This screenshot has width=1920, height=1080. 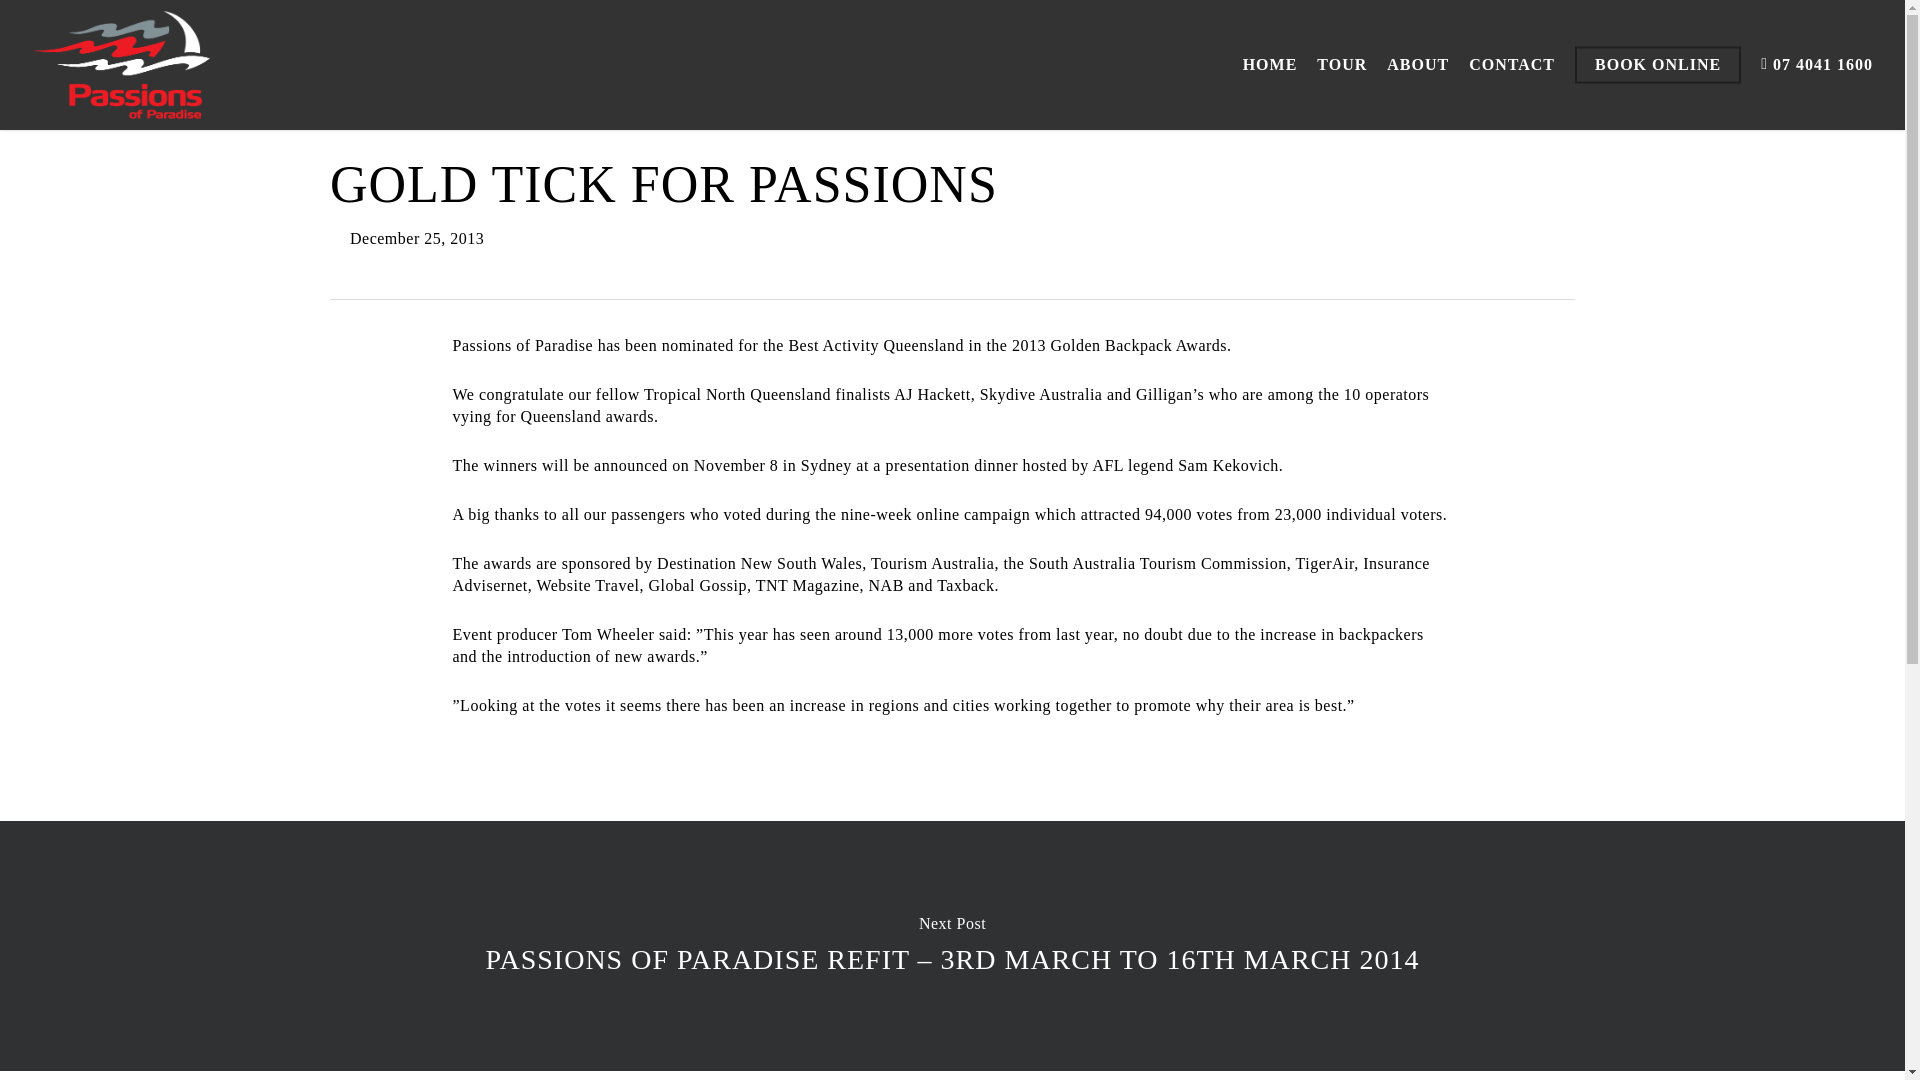 I want to click on ABOUT, so click(x=1418, y=65).